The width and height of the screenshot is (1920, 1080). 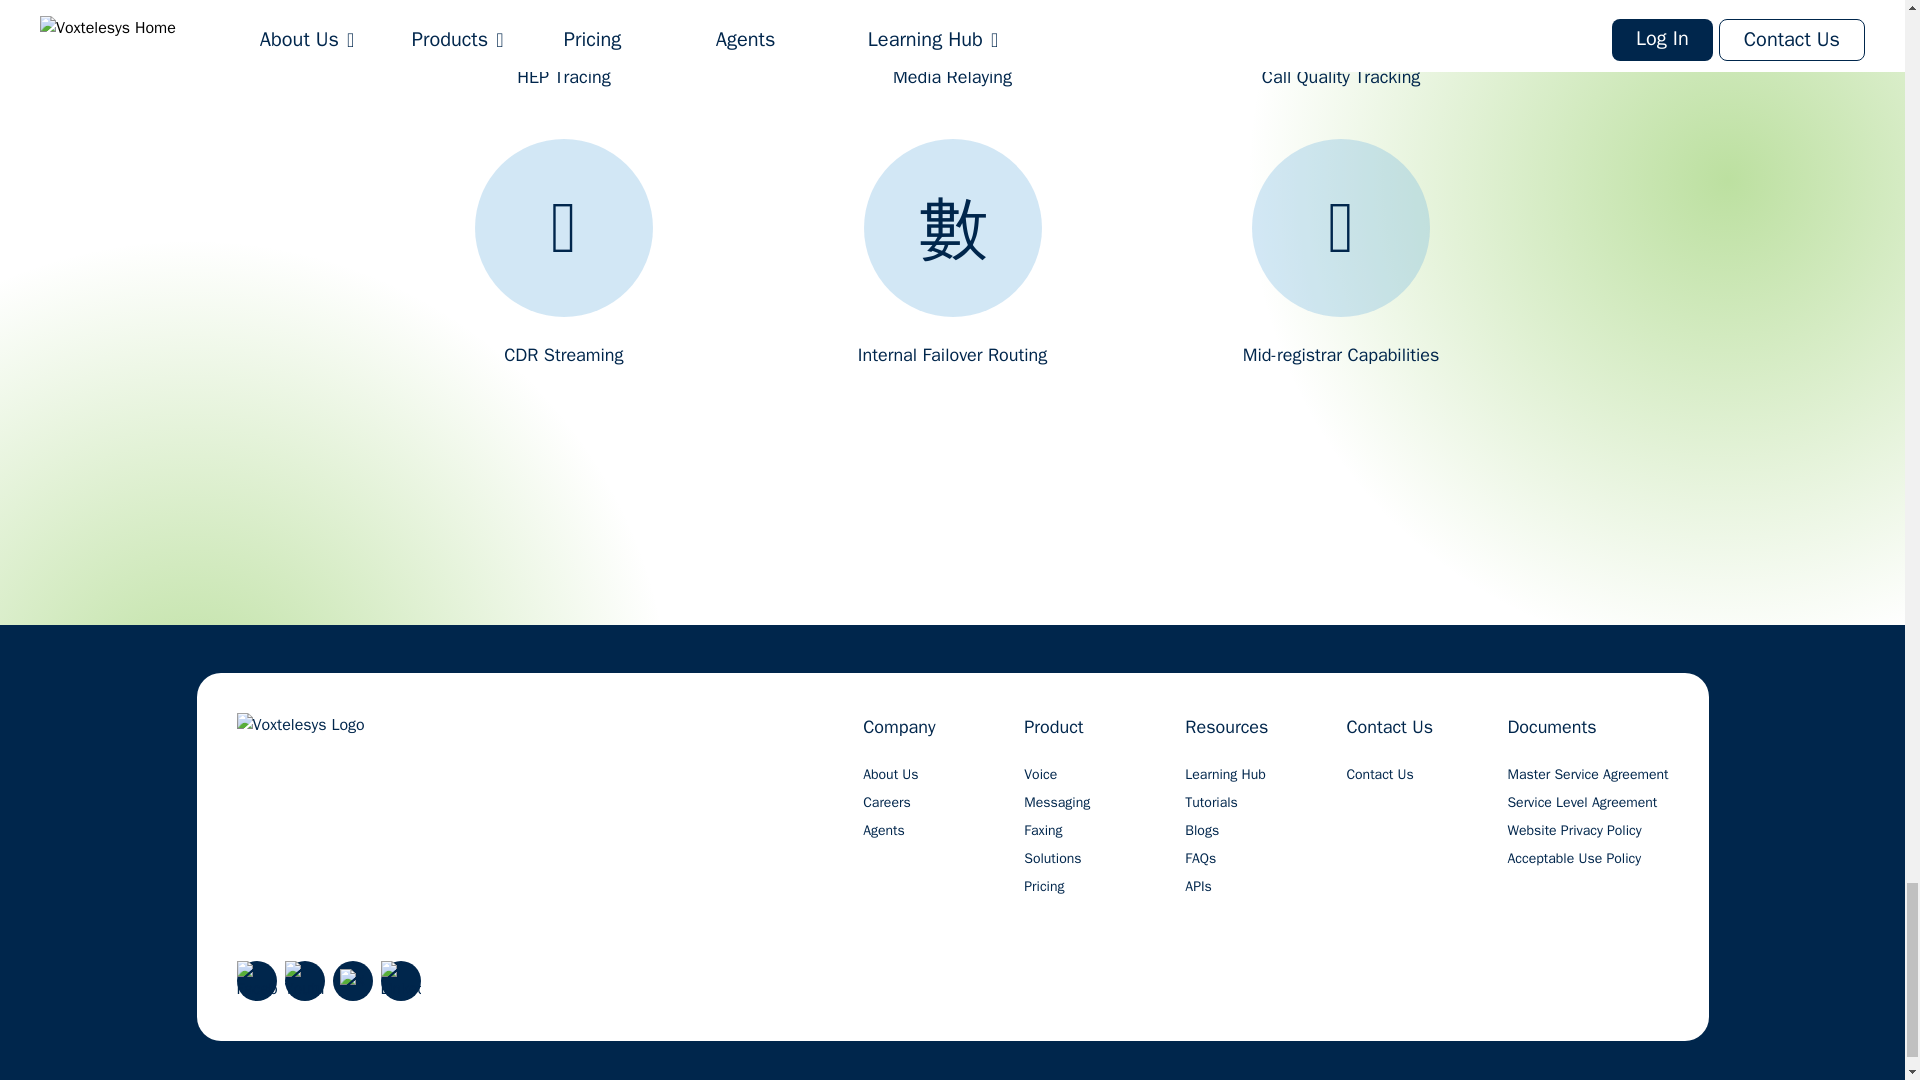 I want to click on Call Quality Tracking, so click(x=1341, y=45).